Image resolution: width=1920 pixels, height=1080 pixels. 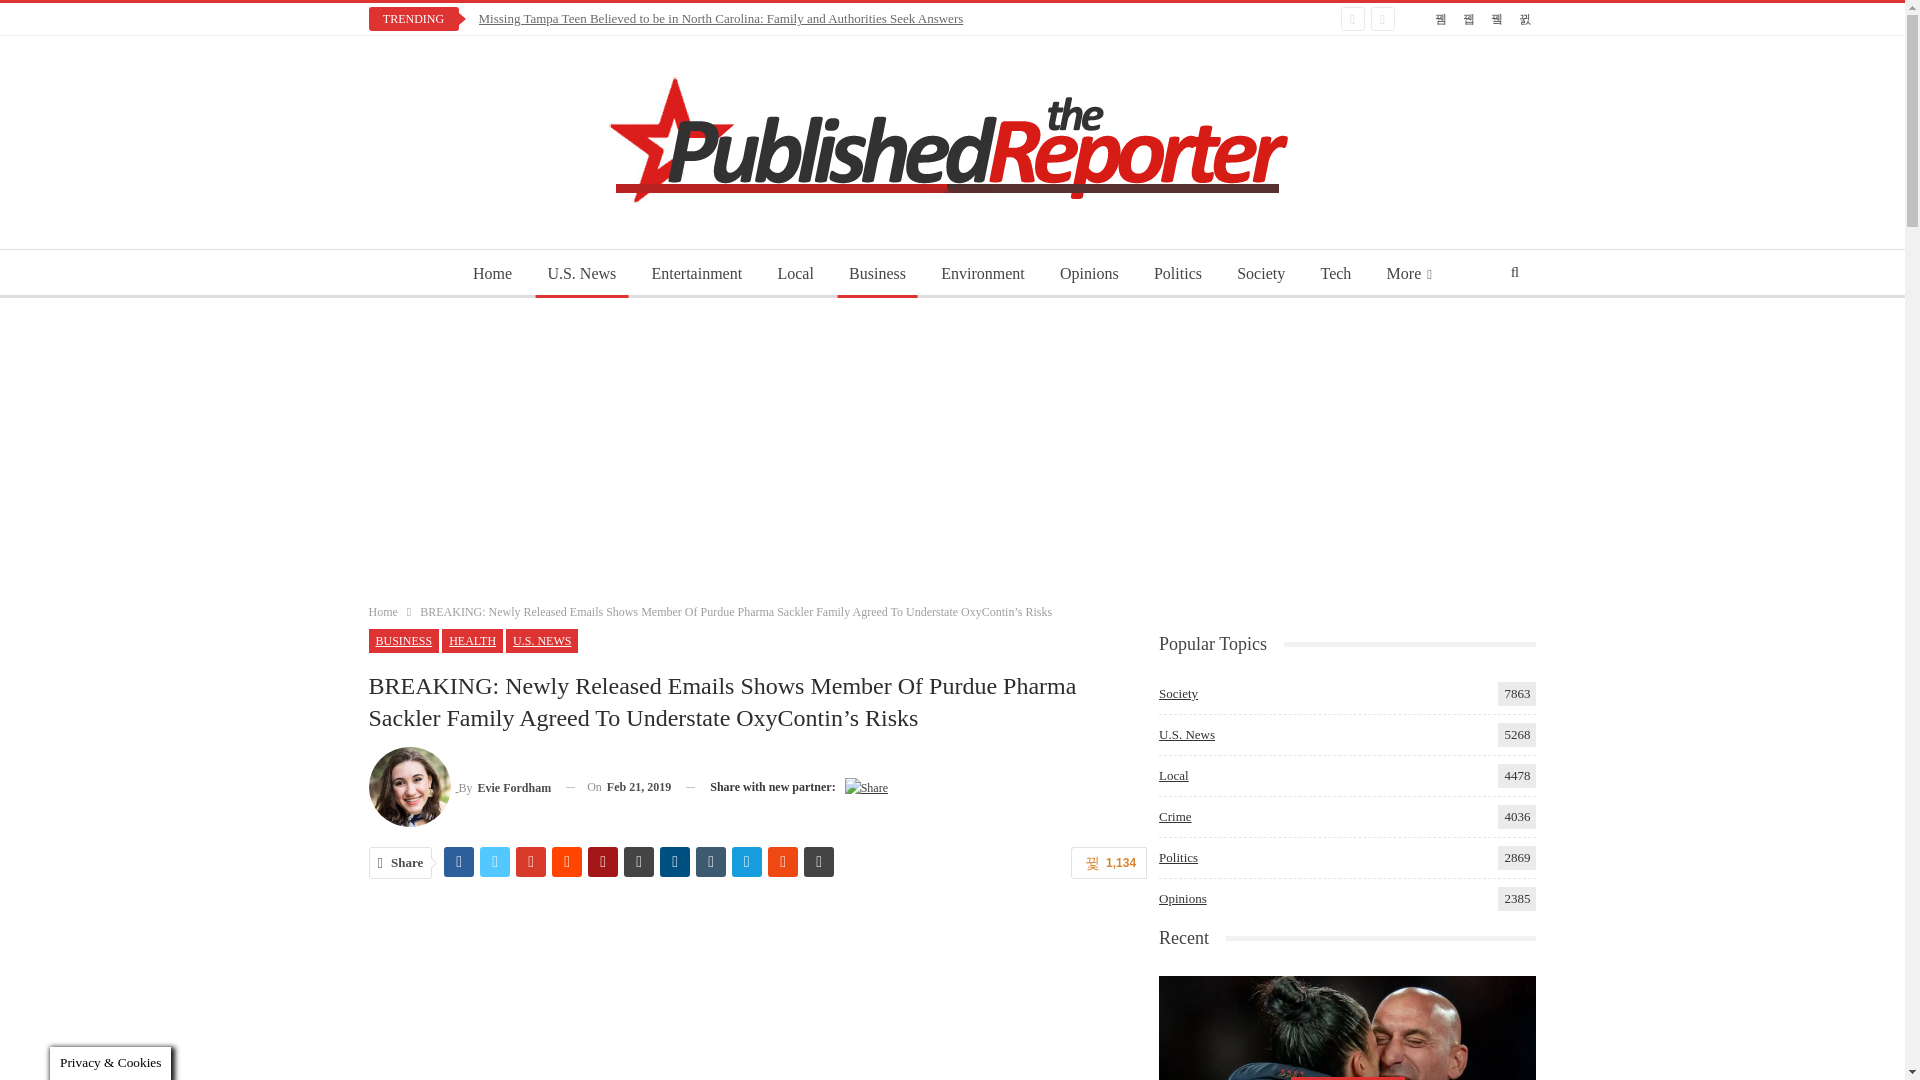 What do you see at coordinates (492, 274) in the screenshot?
I see `Home` at bounding box center [492, 274].